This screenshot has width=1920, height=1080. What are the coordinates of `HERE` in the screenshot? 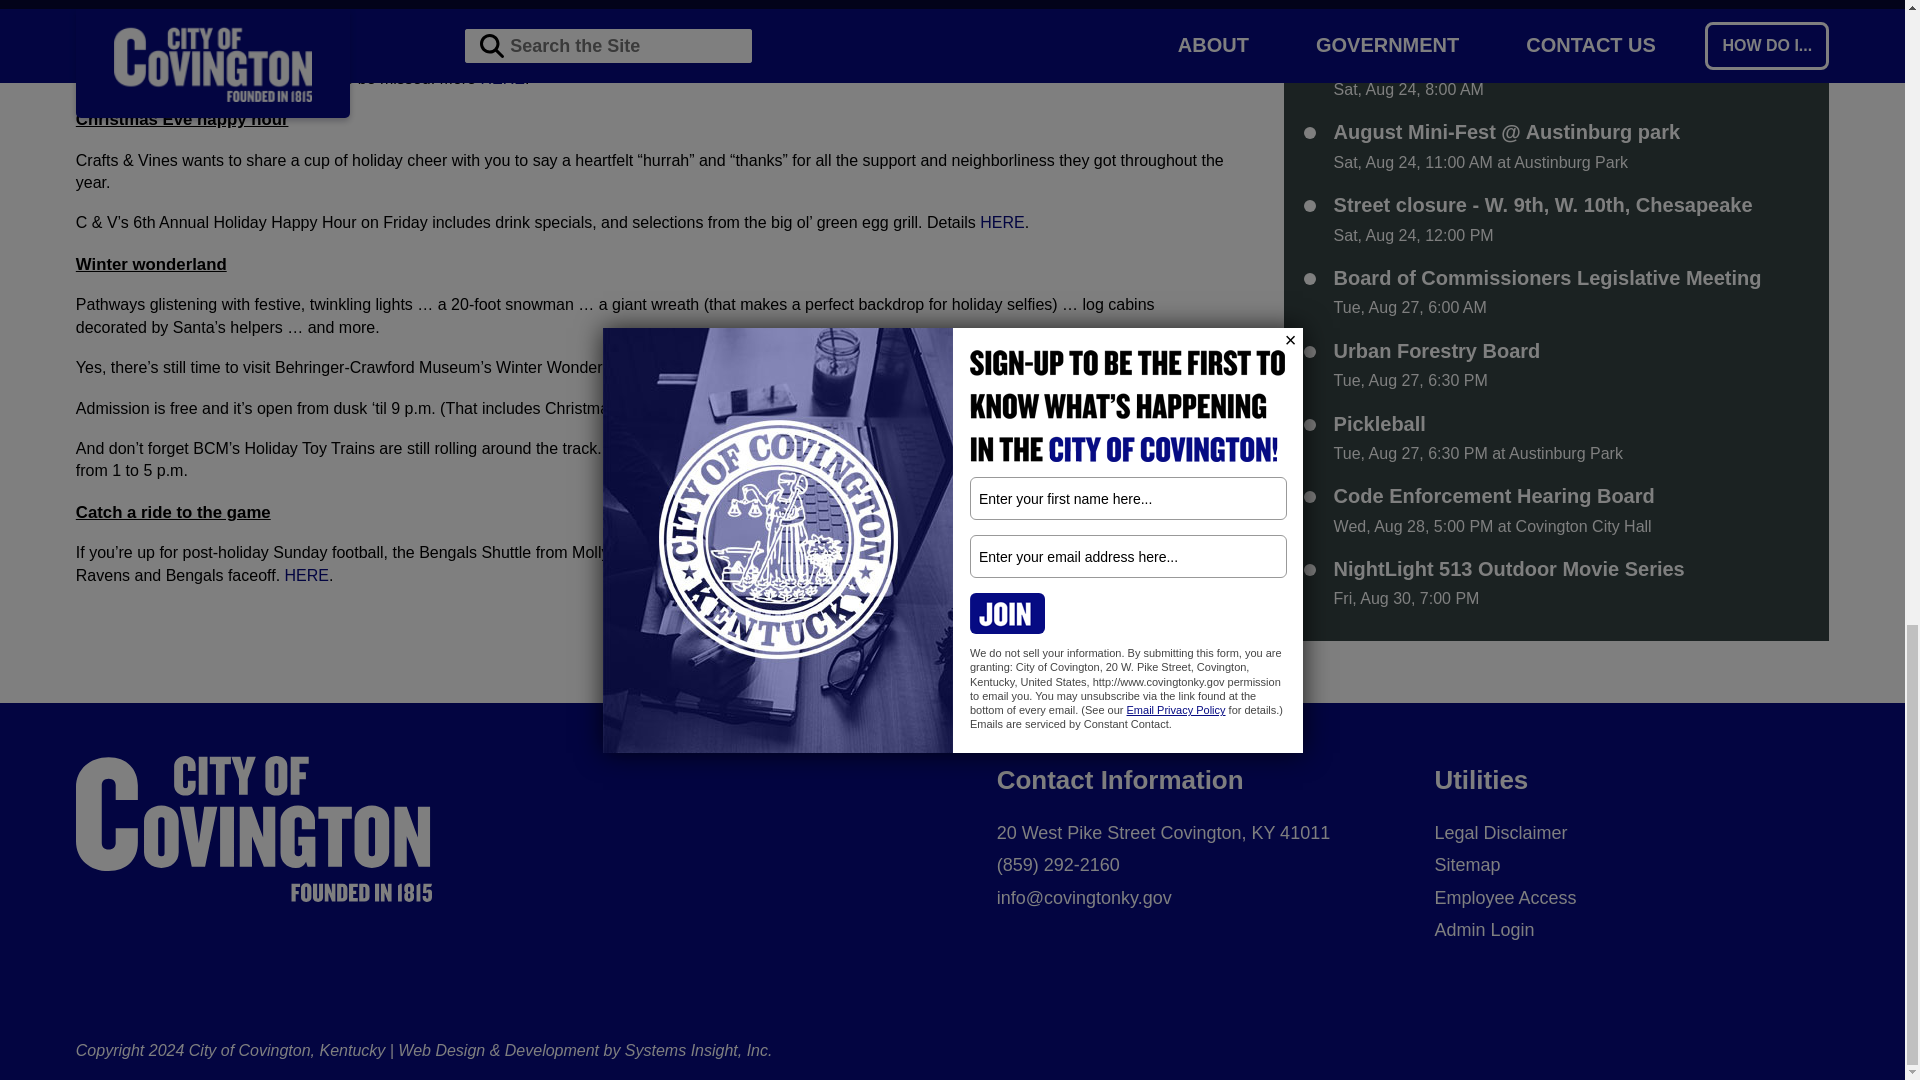 It's located at (749, 448).